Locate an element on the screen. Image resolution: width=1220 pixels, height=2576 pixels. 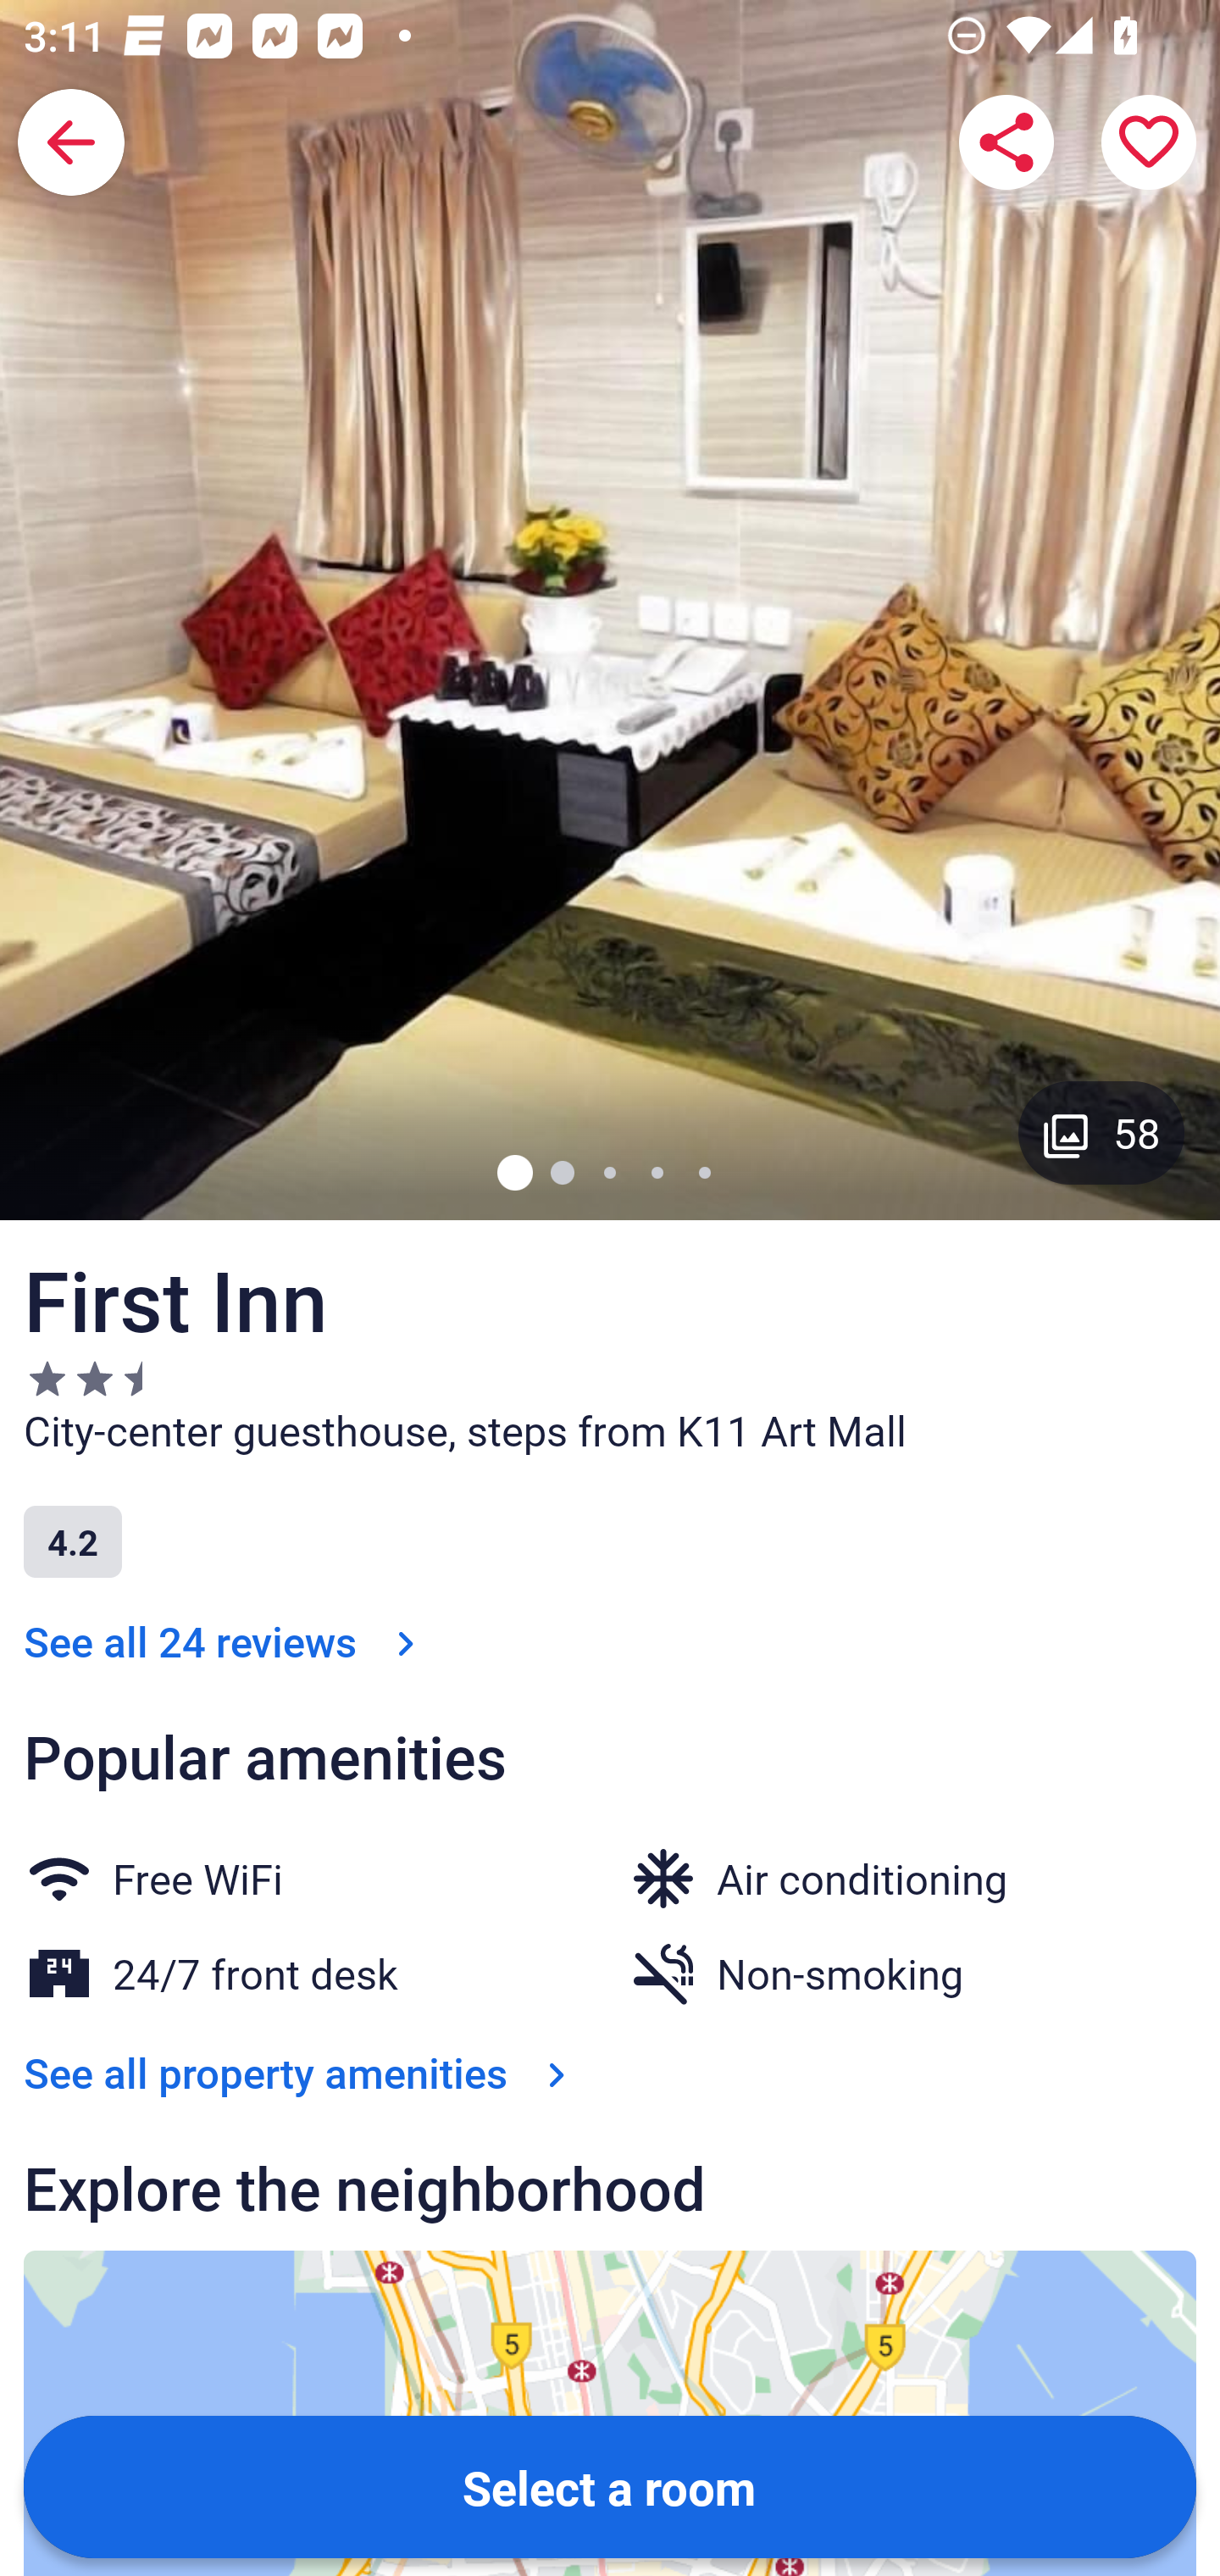
Share First Inn is located at coordinates (1006, 142).